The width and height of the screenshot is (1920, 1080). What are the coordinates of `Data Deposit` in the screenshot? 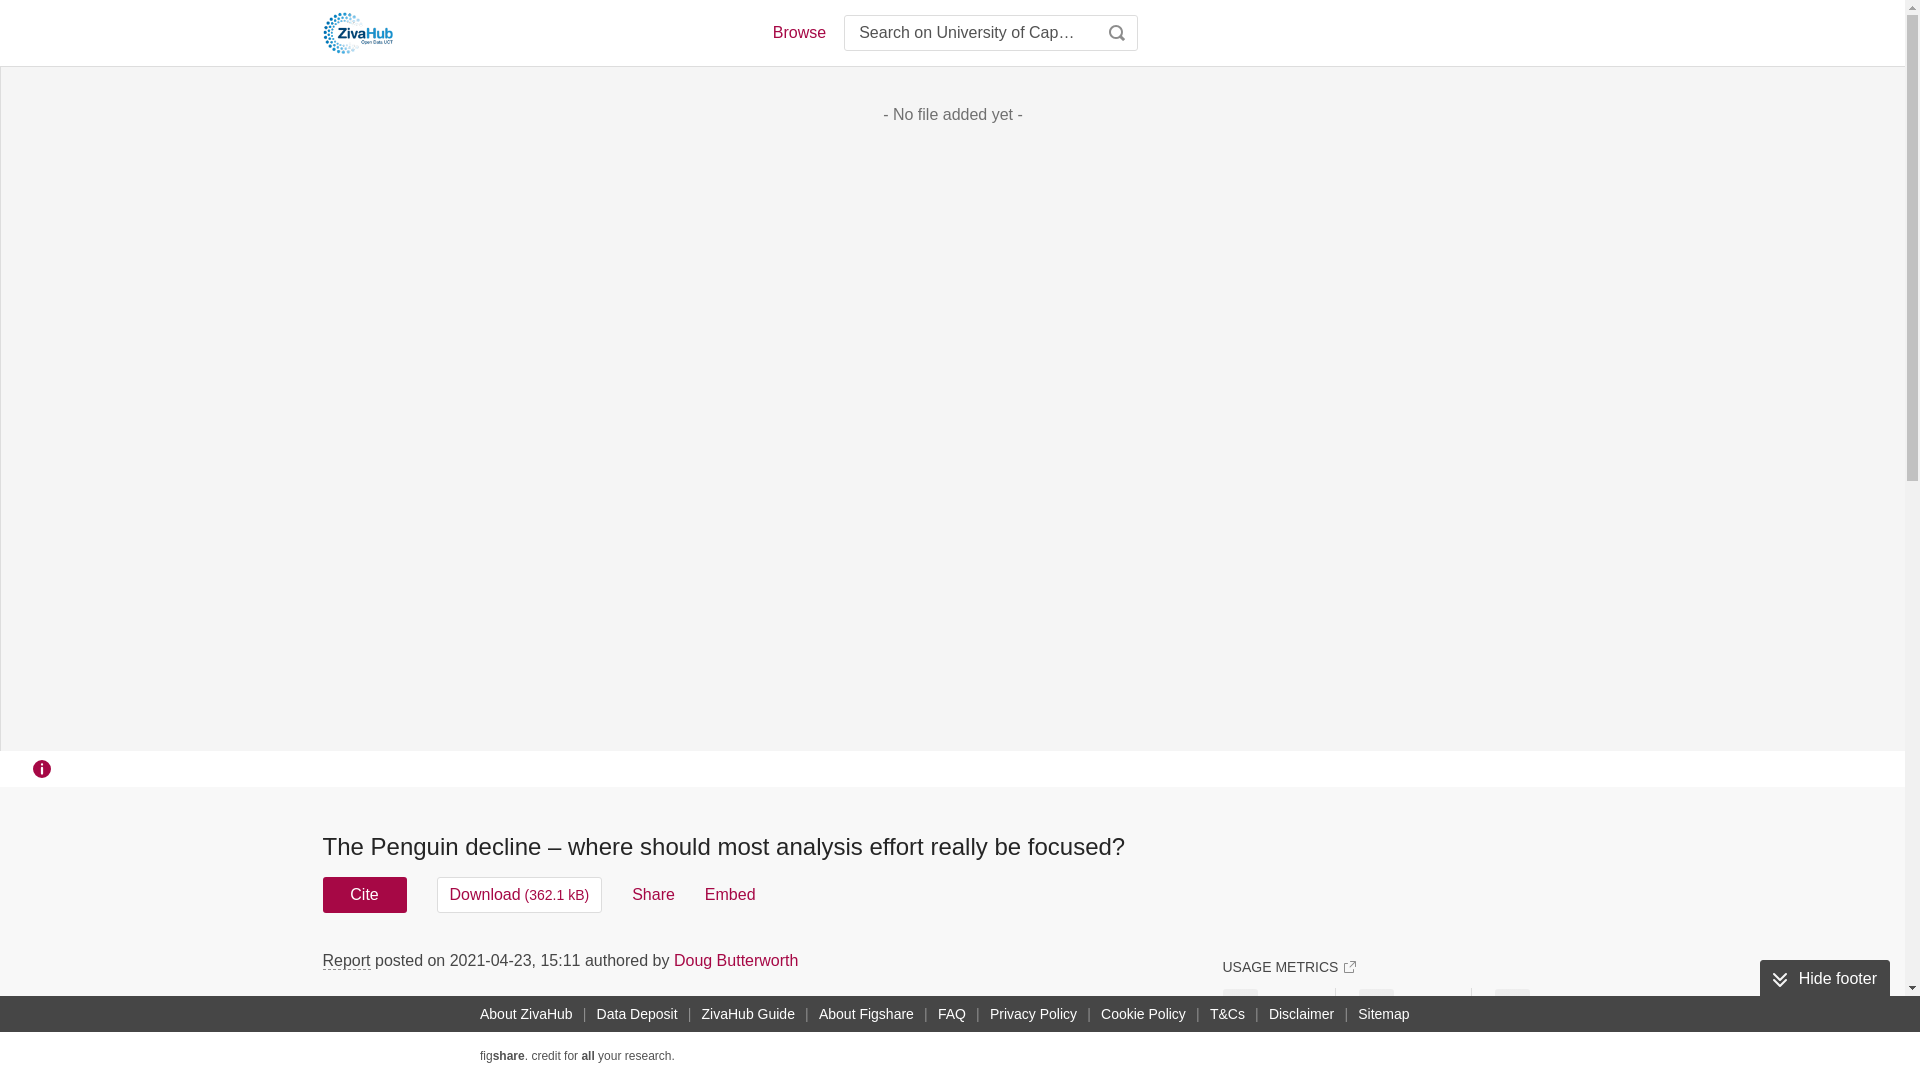 It's located at (637, 1014).